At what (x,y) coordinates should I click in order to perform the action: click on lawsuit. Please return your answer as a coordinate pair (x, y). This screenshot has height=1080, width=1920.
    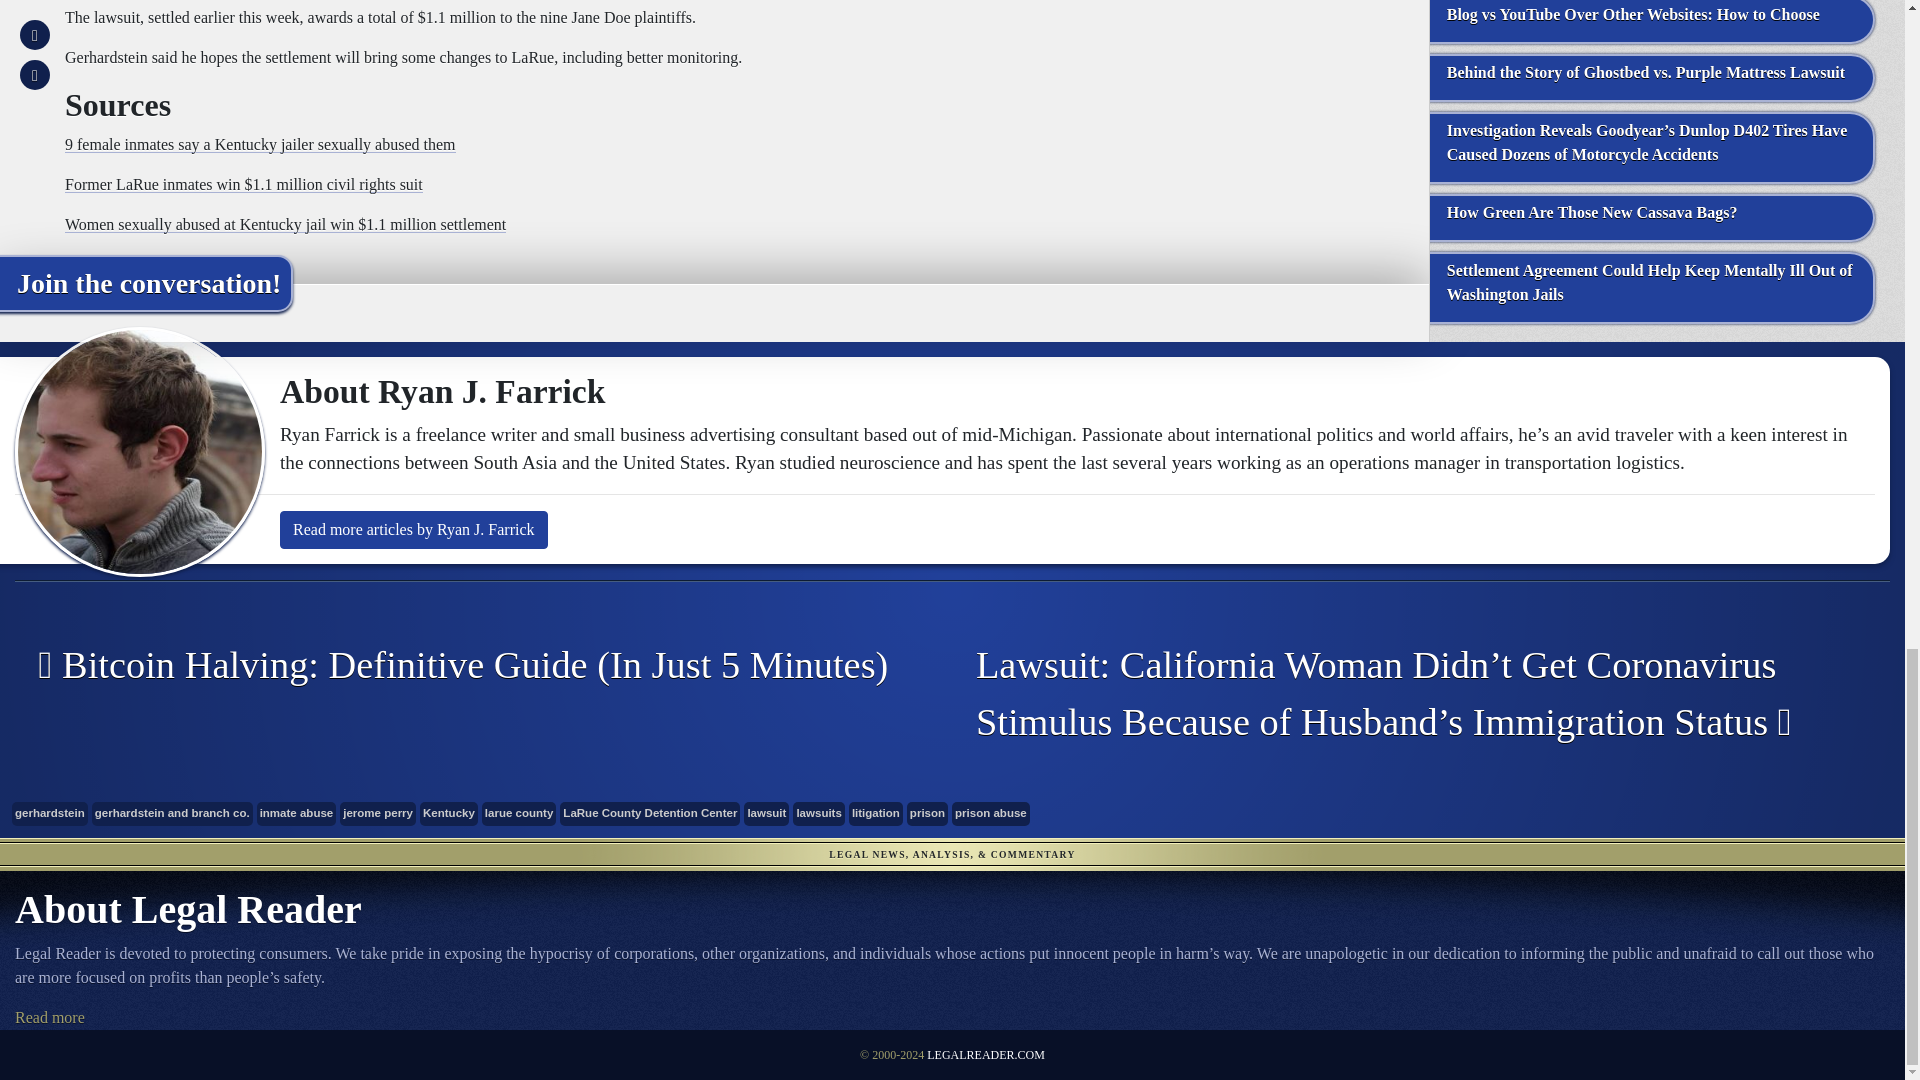
    Looking at the image, I should click on (766, 814).